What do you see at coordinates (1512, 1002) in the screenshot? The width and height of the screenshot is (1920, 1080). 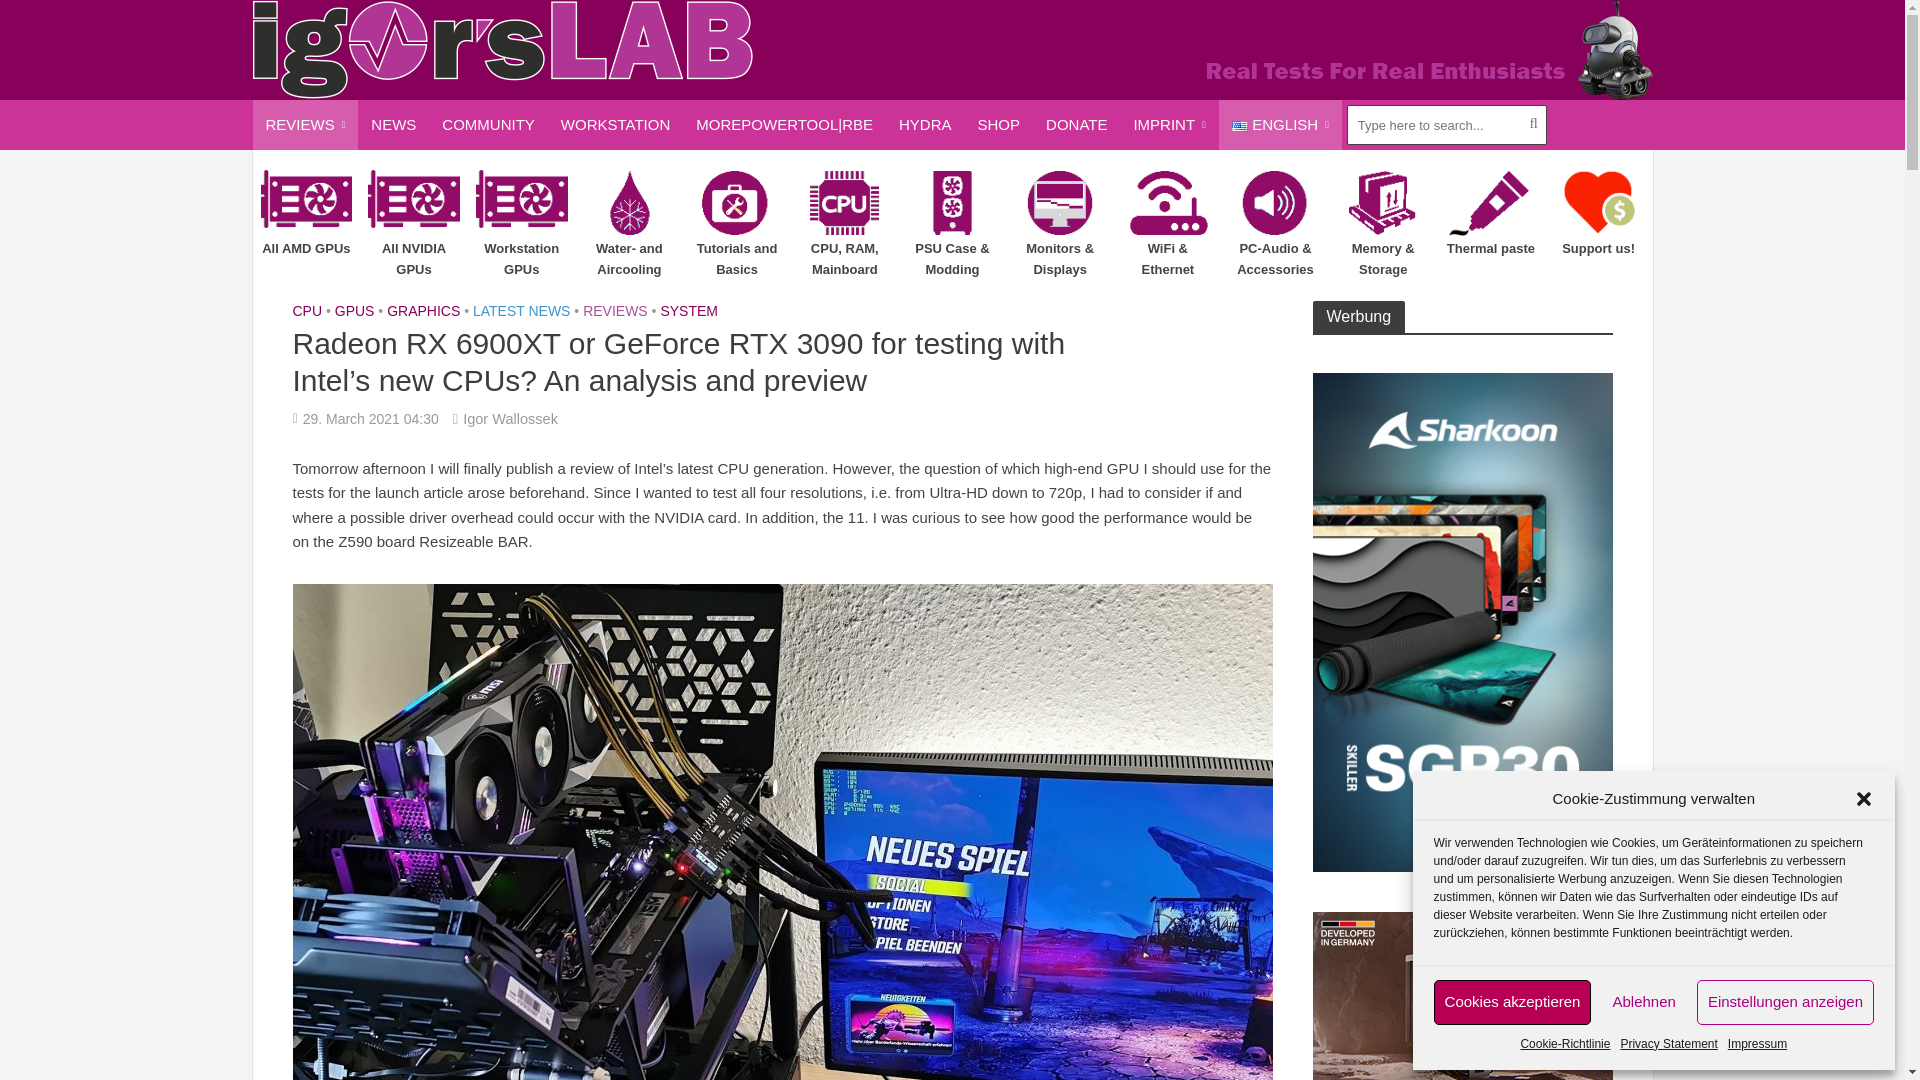 I see `Cookies akzeptieren` at bounding box center [1512, 1002].